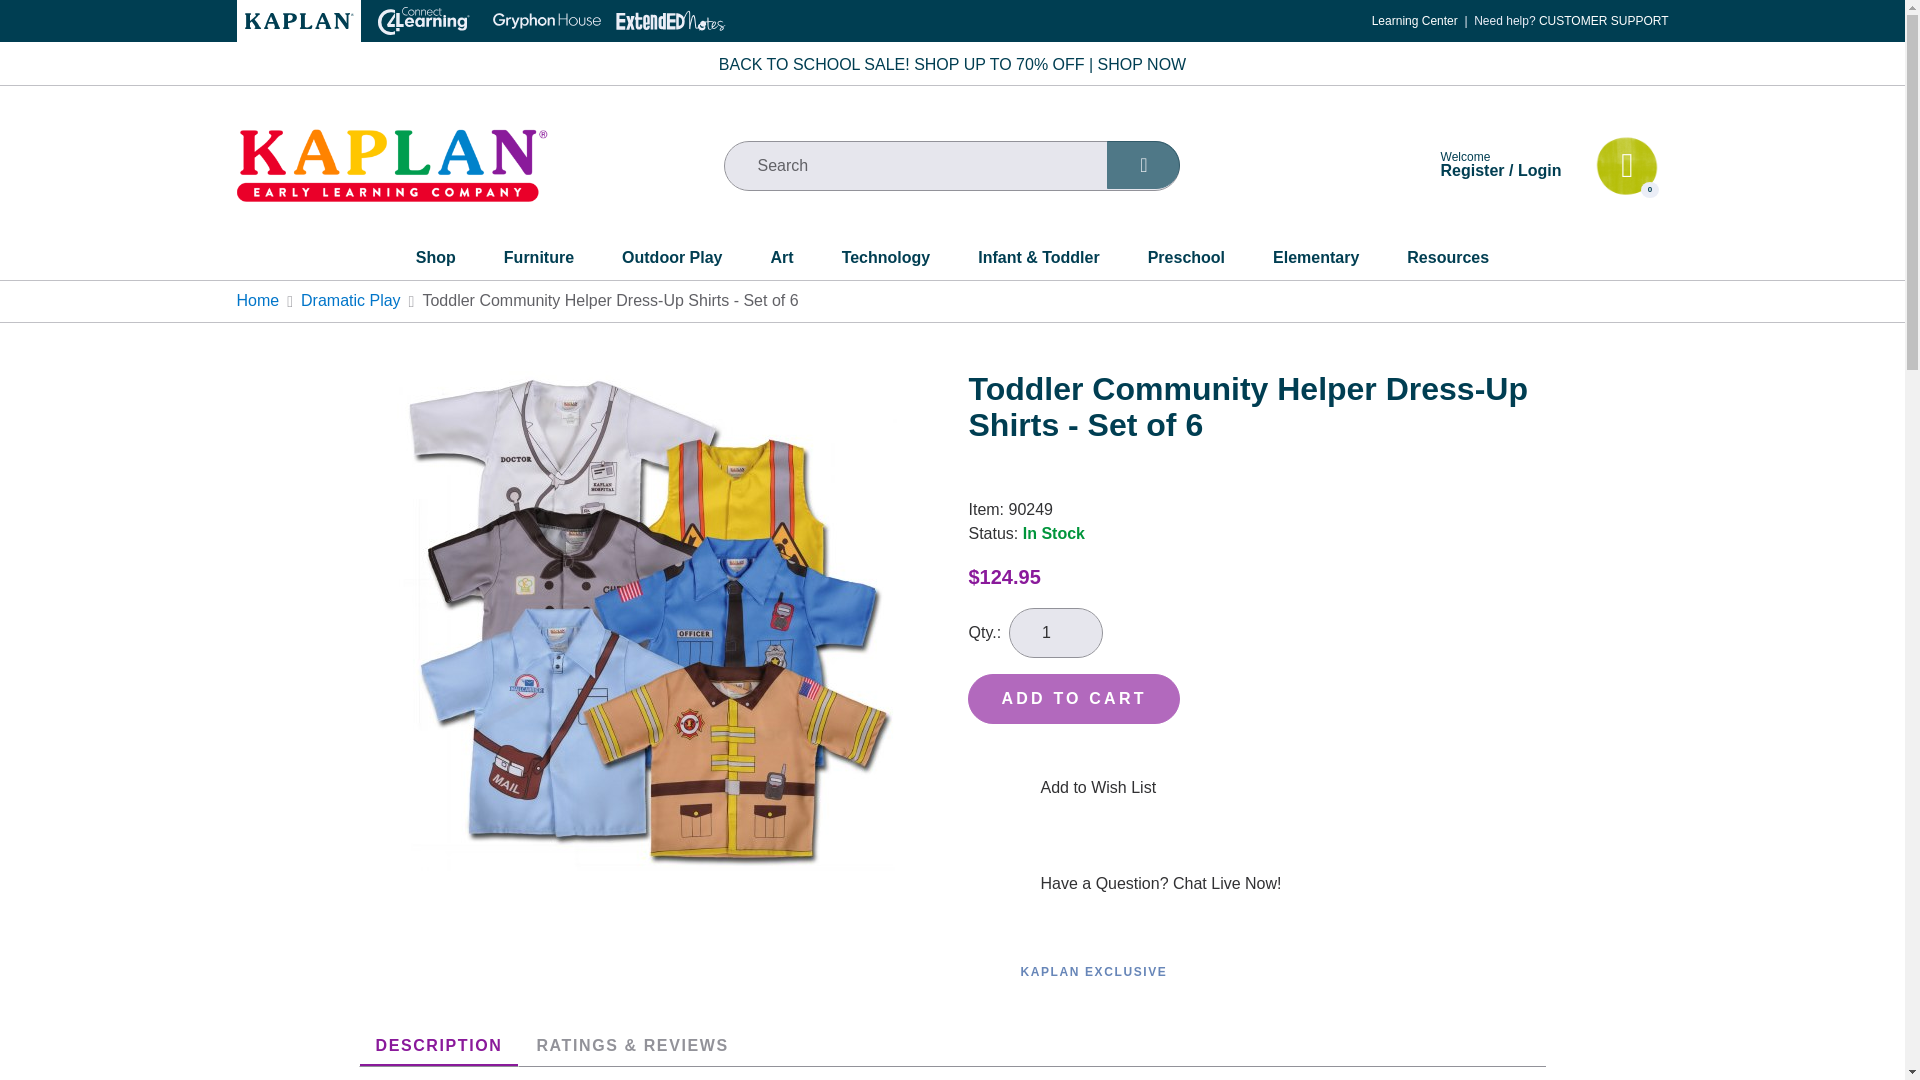 Image resolution: width=1920 pixels, height=1080 pixels. What do you see at coordinates (1414, 21) in the screenshot?
I see `Learning Center` at bounding box center [1414, 21].